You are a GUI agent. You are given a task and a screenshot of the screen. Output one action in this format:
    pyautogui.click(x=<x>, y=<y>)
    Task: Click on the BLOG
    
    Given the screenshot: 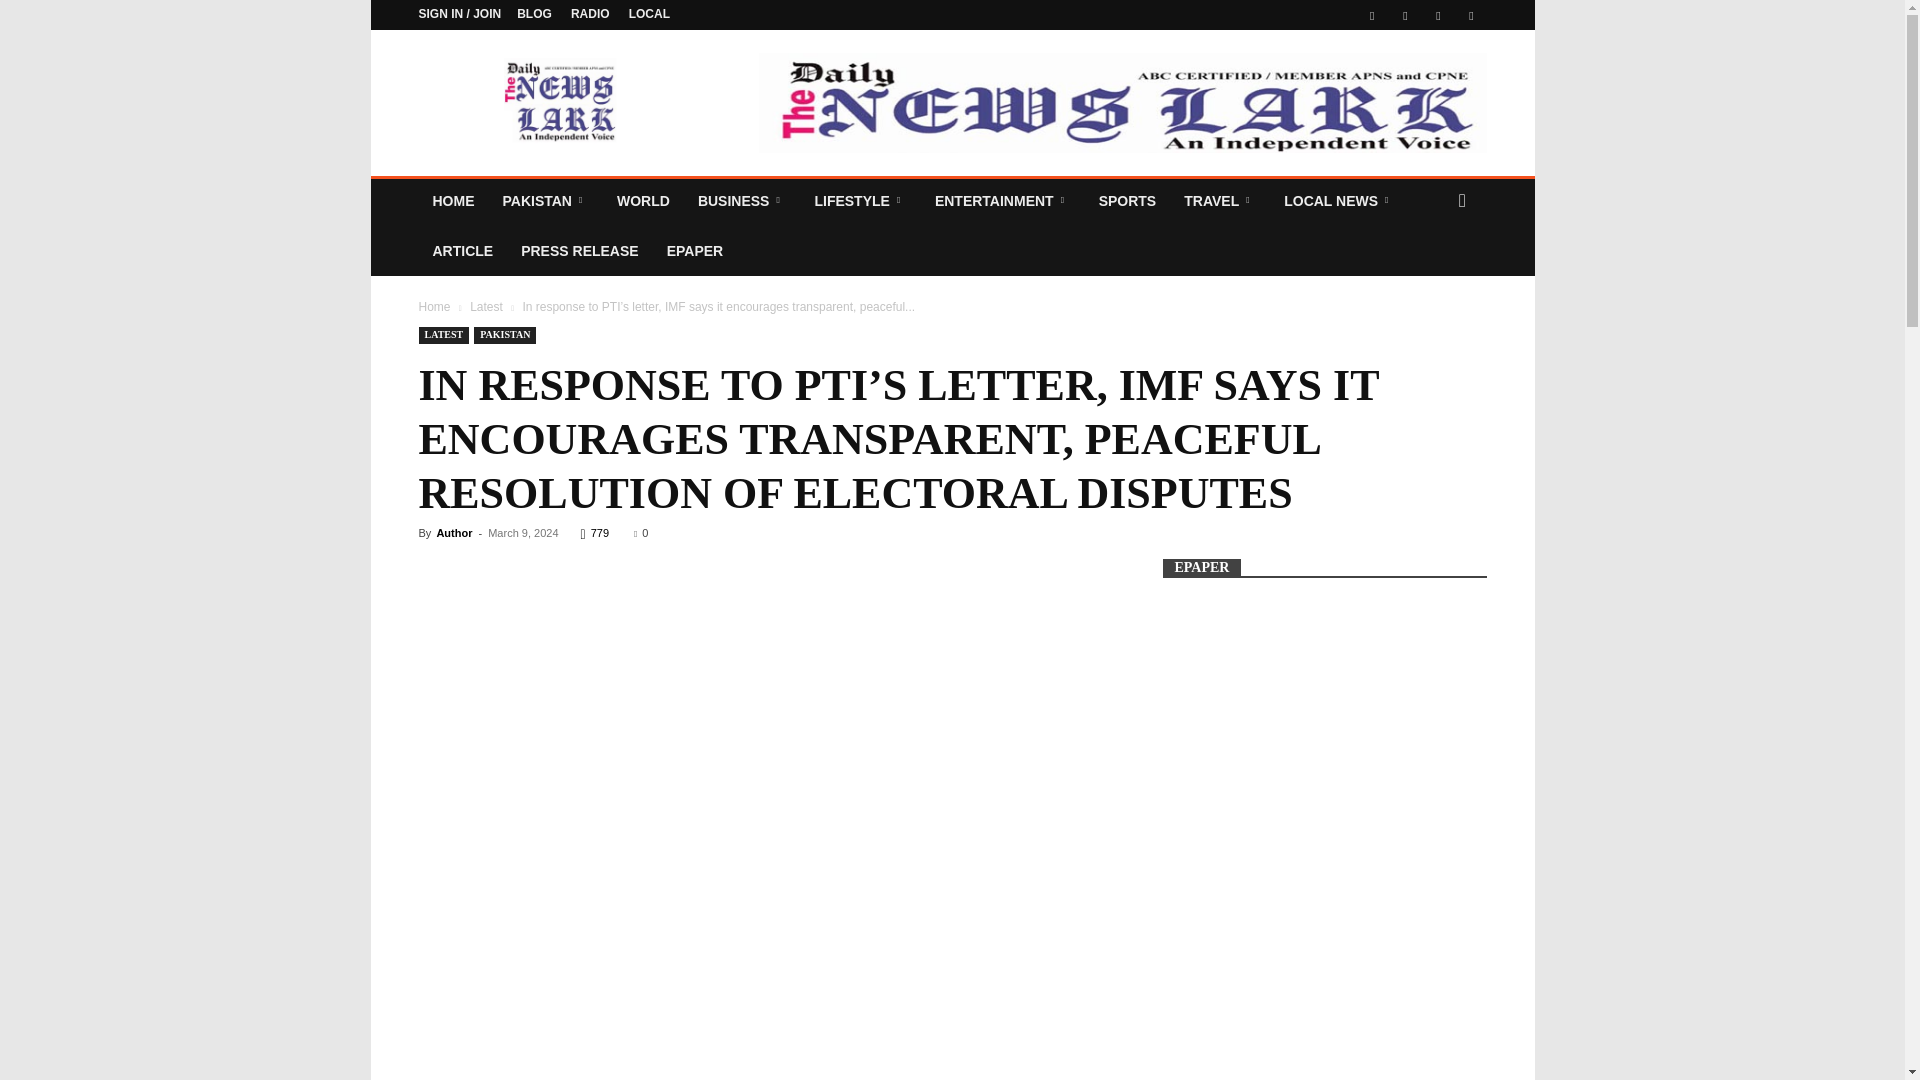 What is the action you would take?
    pyautogui.click(x=534, y=13)
    